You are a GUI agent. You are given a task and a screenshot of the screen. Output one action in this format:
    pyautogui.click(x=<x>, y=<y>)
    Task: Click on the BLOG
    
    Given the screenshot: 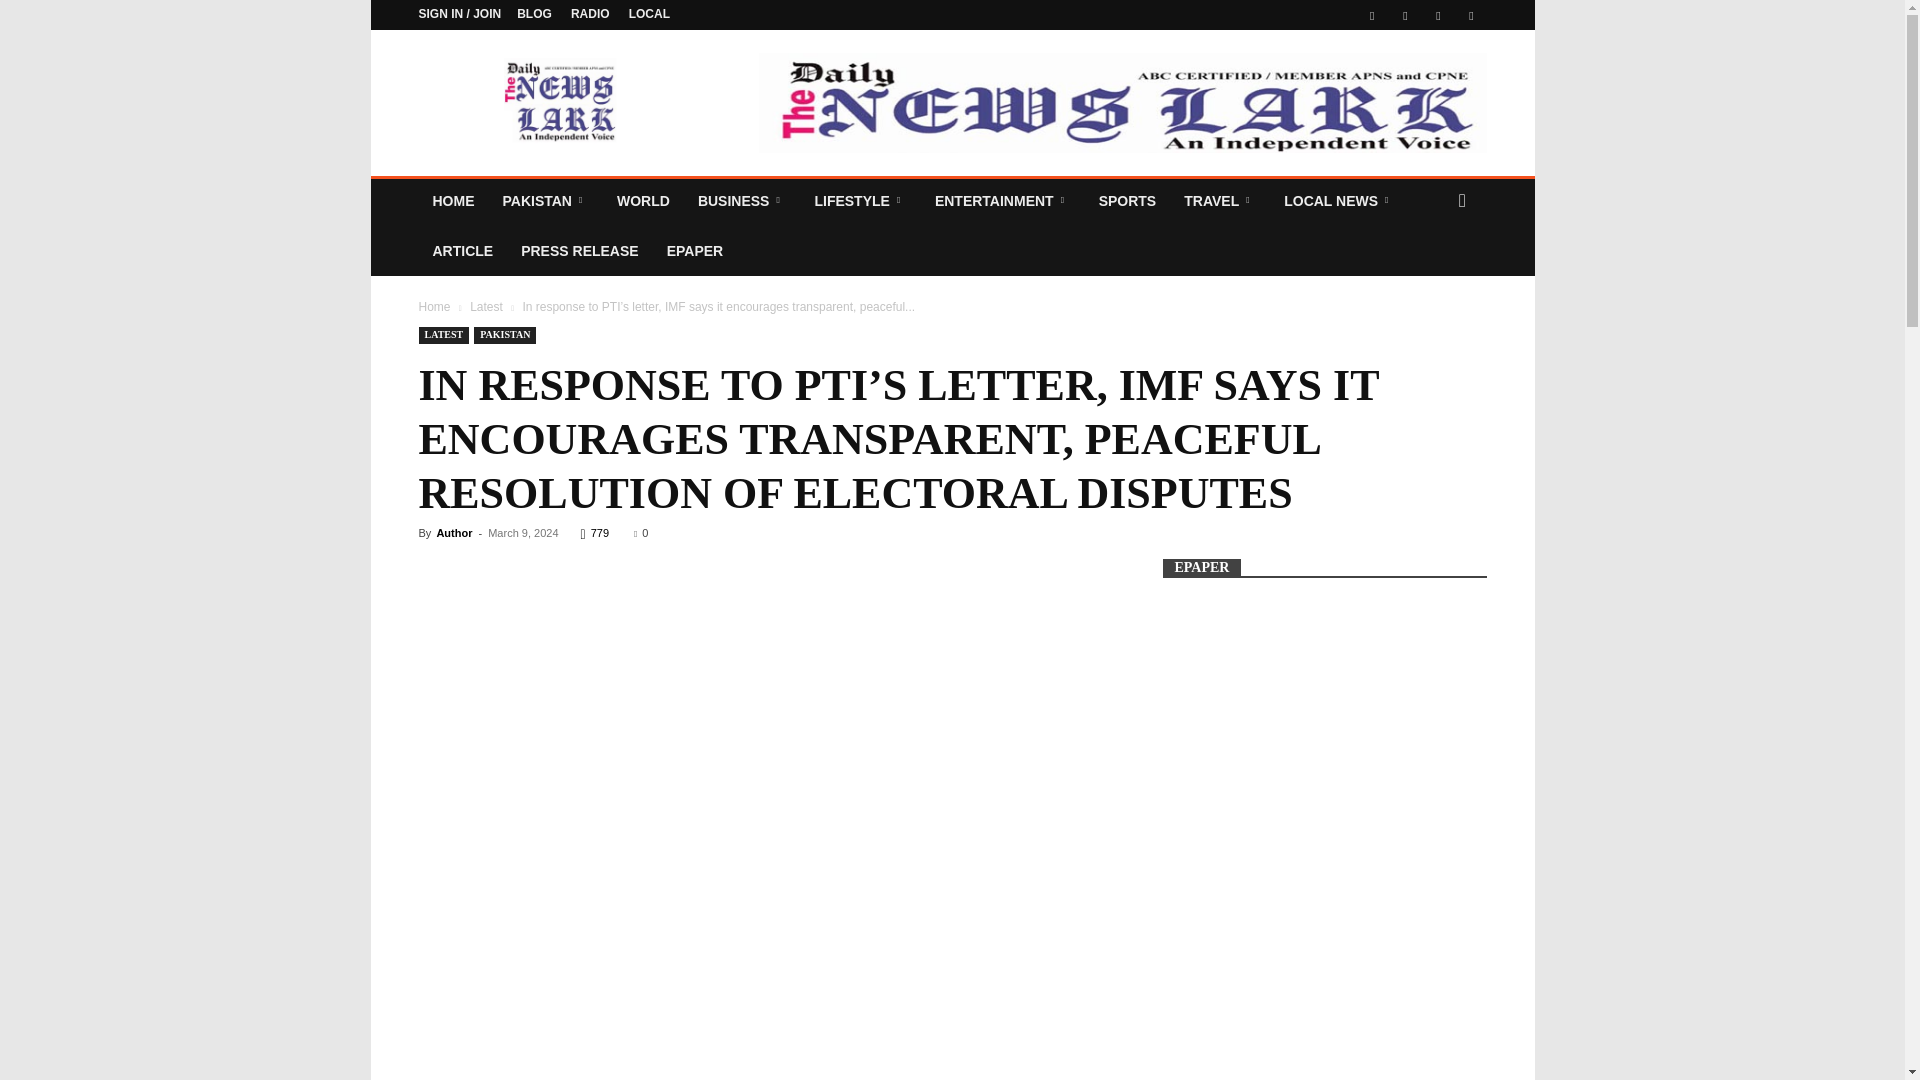 What is the action you would take?
    pyautogui.click(x=534, y=13)
    